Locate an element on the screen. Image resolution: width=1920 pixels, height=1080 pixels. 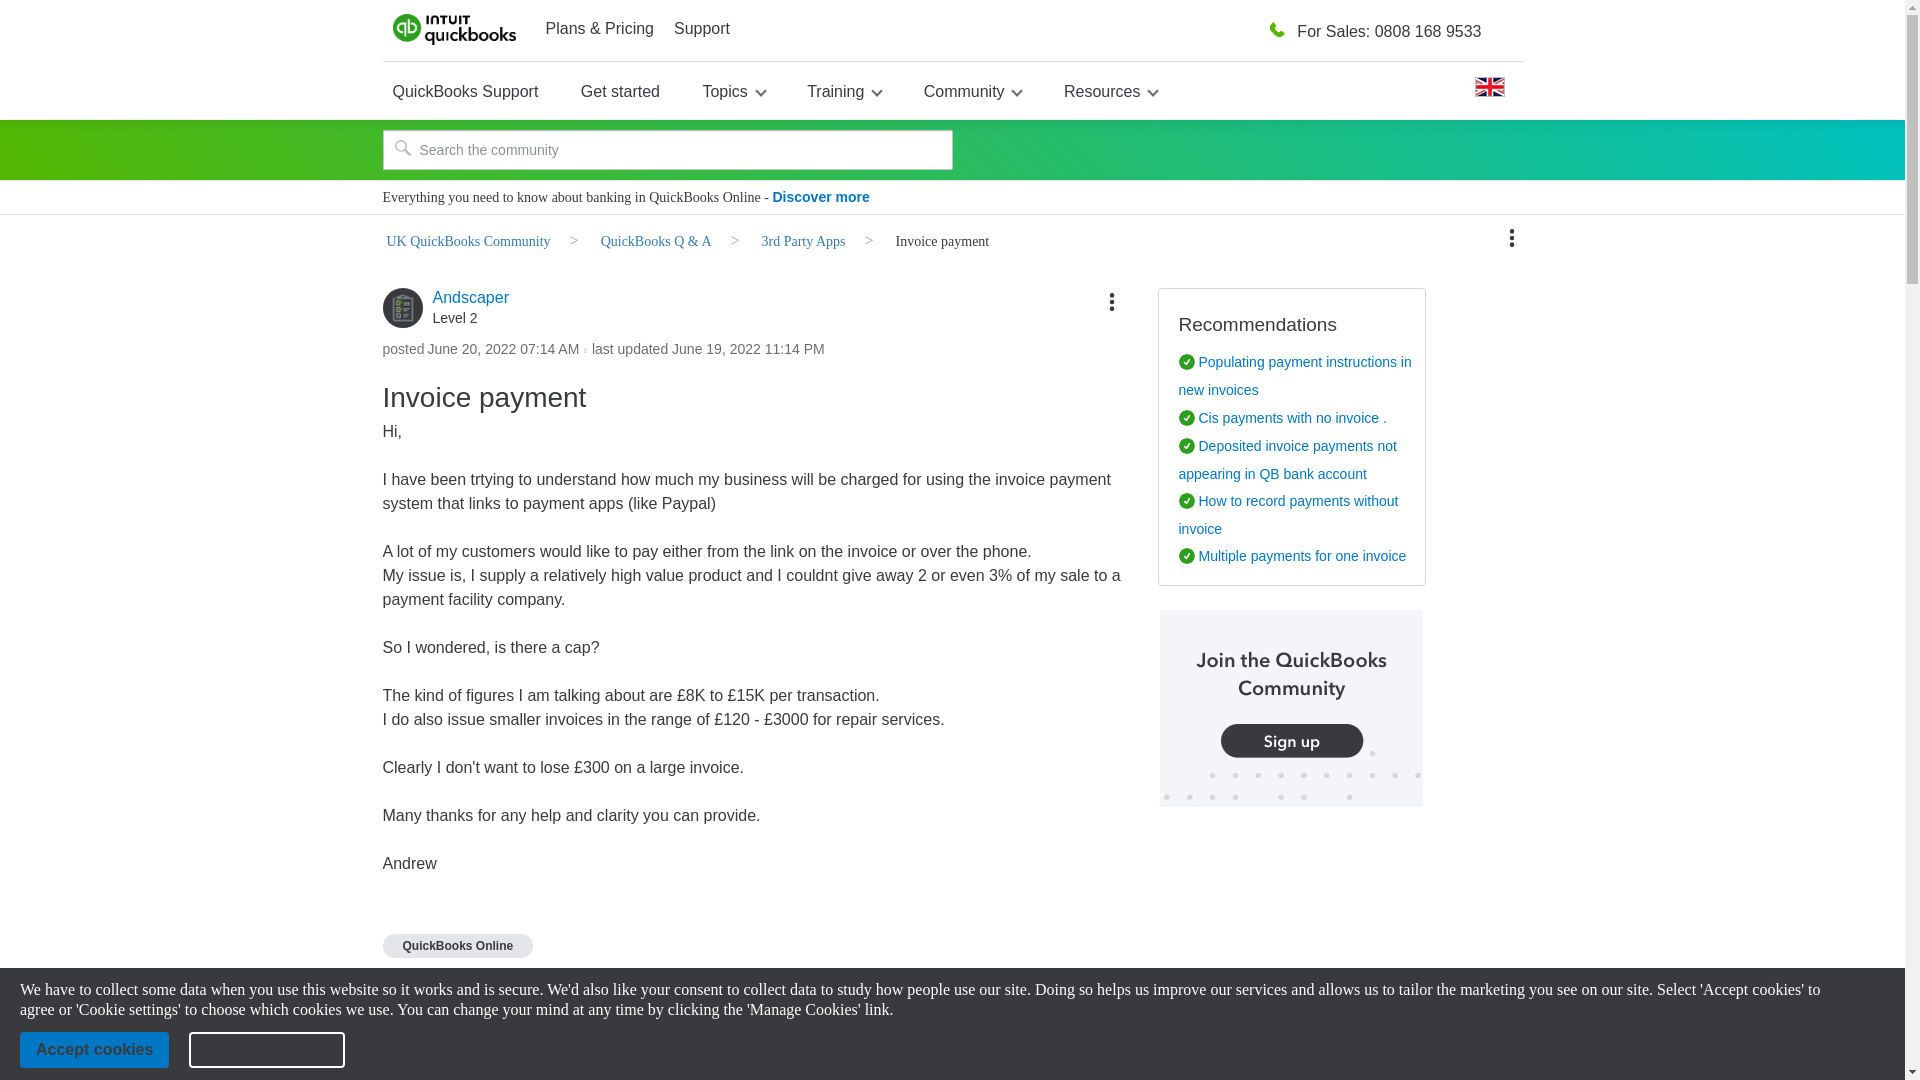
Show option menu is located at coordinates (1112, 302).